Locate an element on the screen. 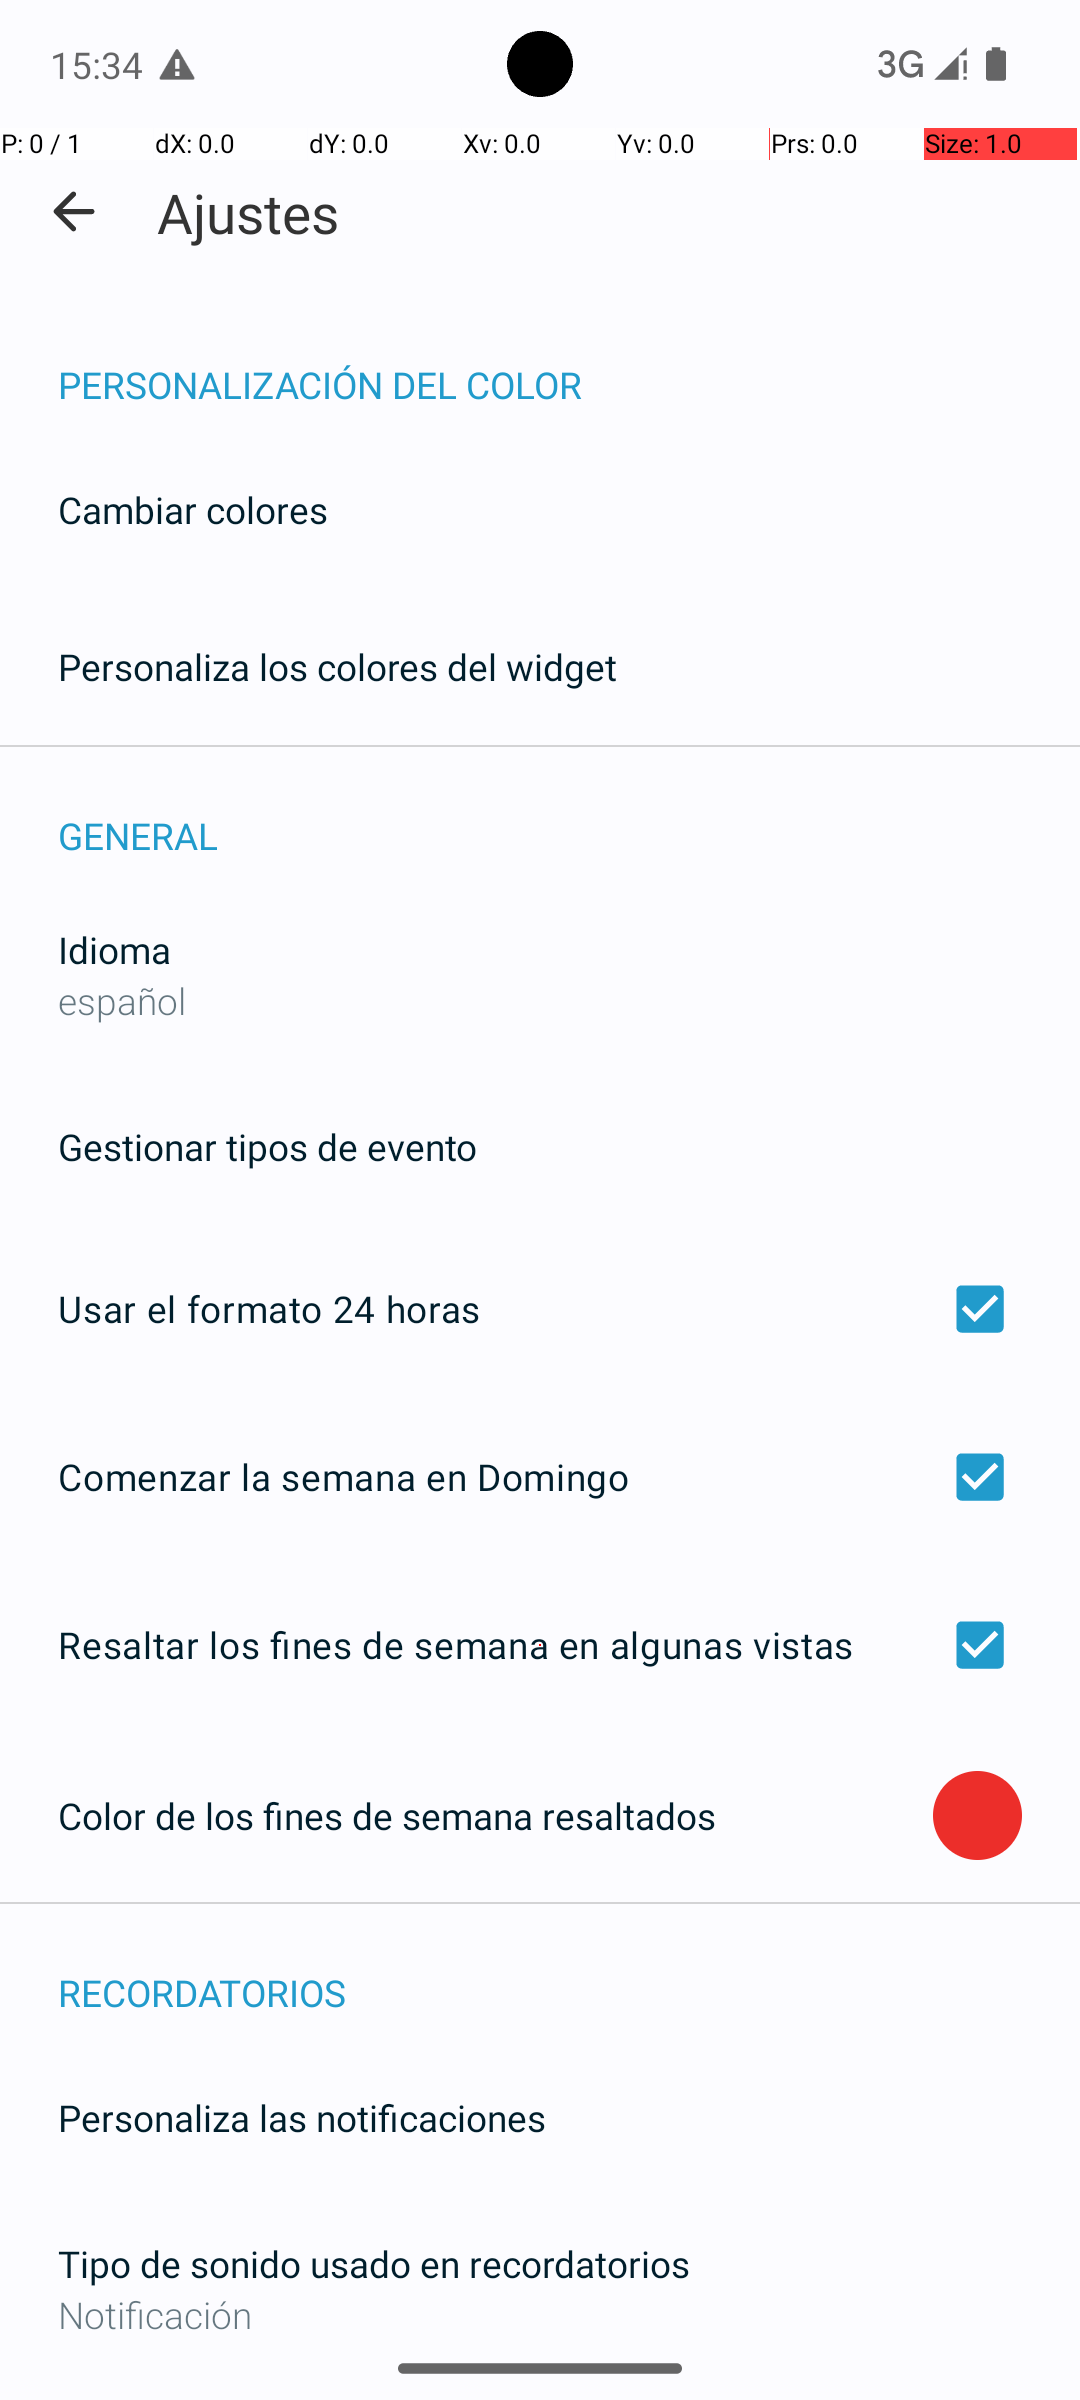 This screenshot has height=2400, width=1080. Comenzar la semana en Domingo is located at coordinates (540, 1476).